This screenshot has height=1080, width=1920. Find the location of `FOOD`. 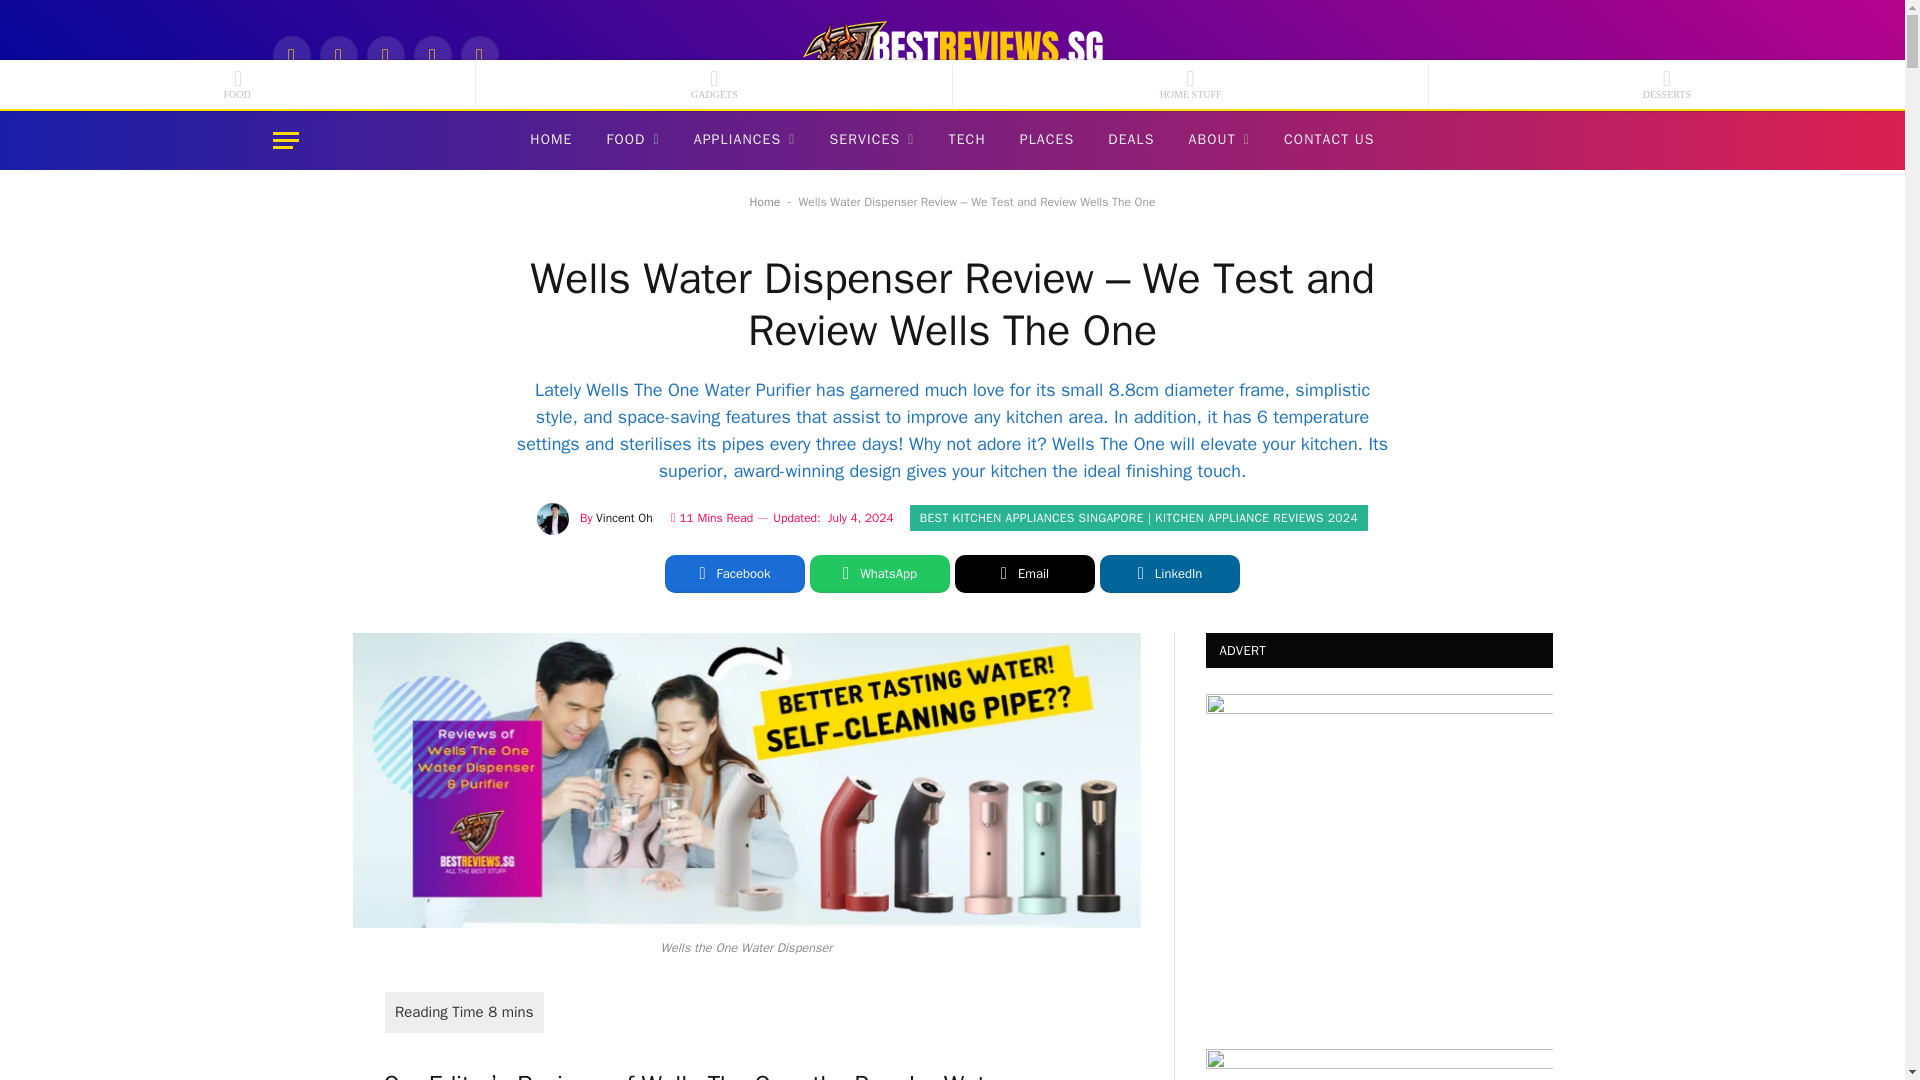

FOOD is located at coordinates (633, 140).